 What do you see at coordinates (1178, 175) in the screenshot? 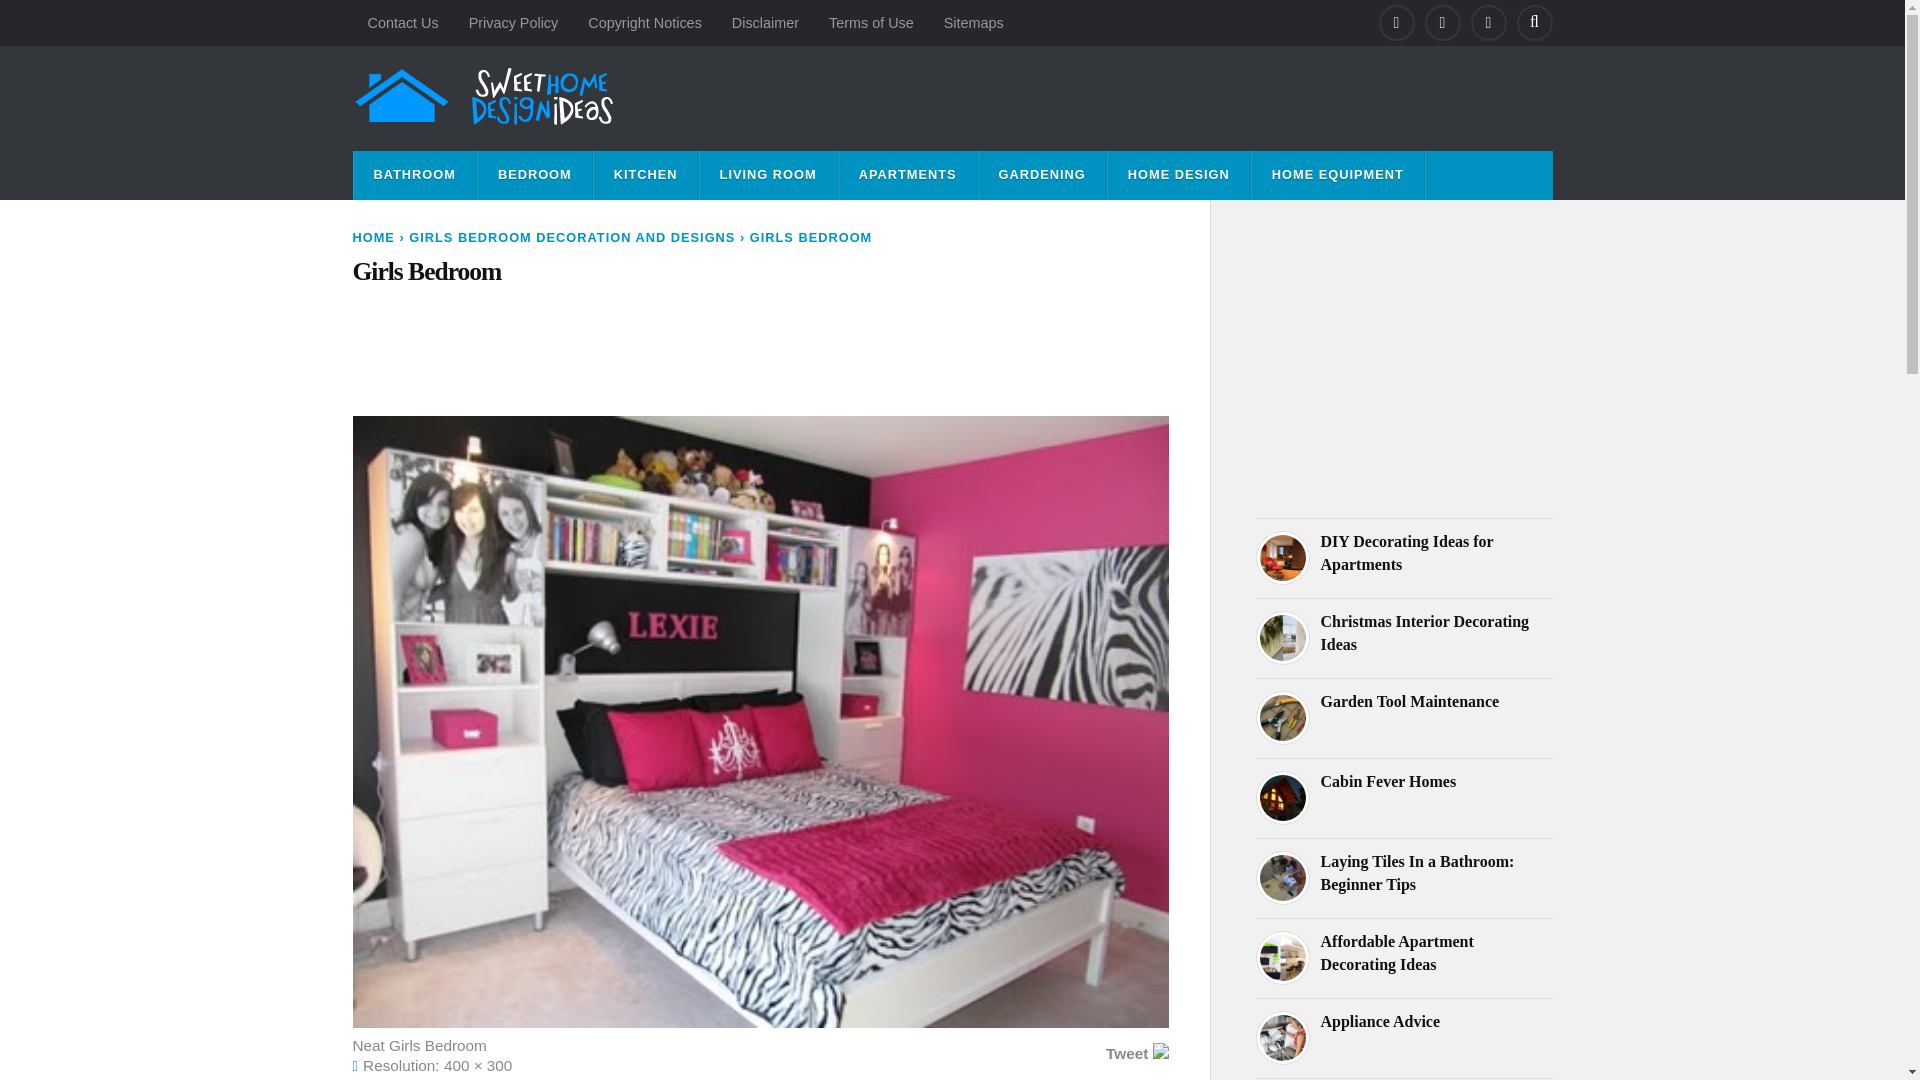
I see `HOME DESIGN` at bounding box center [1178, 175].